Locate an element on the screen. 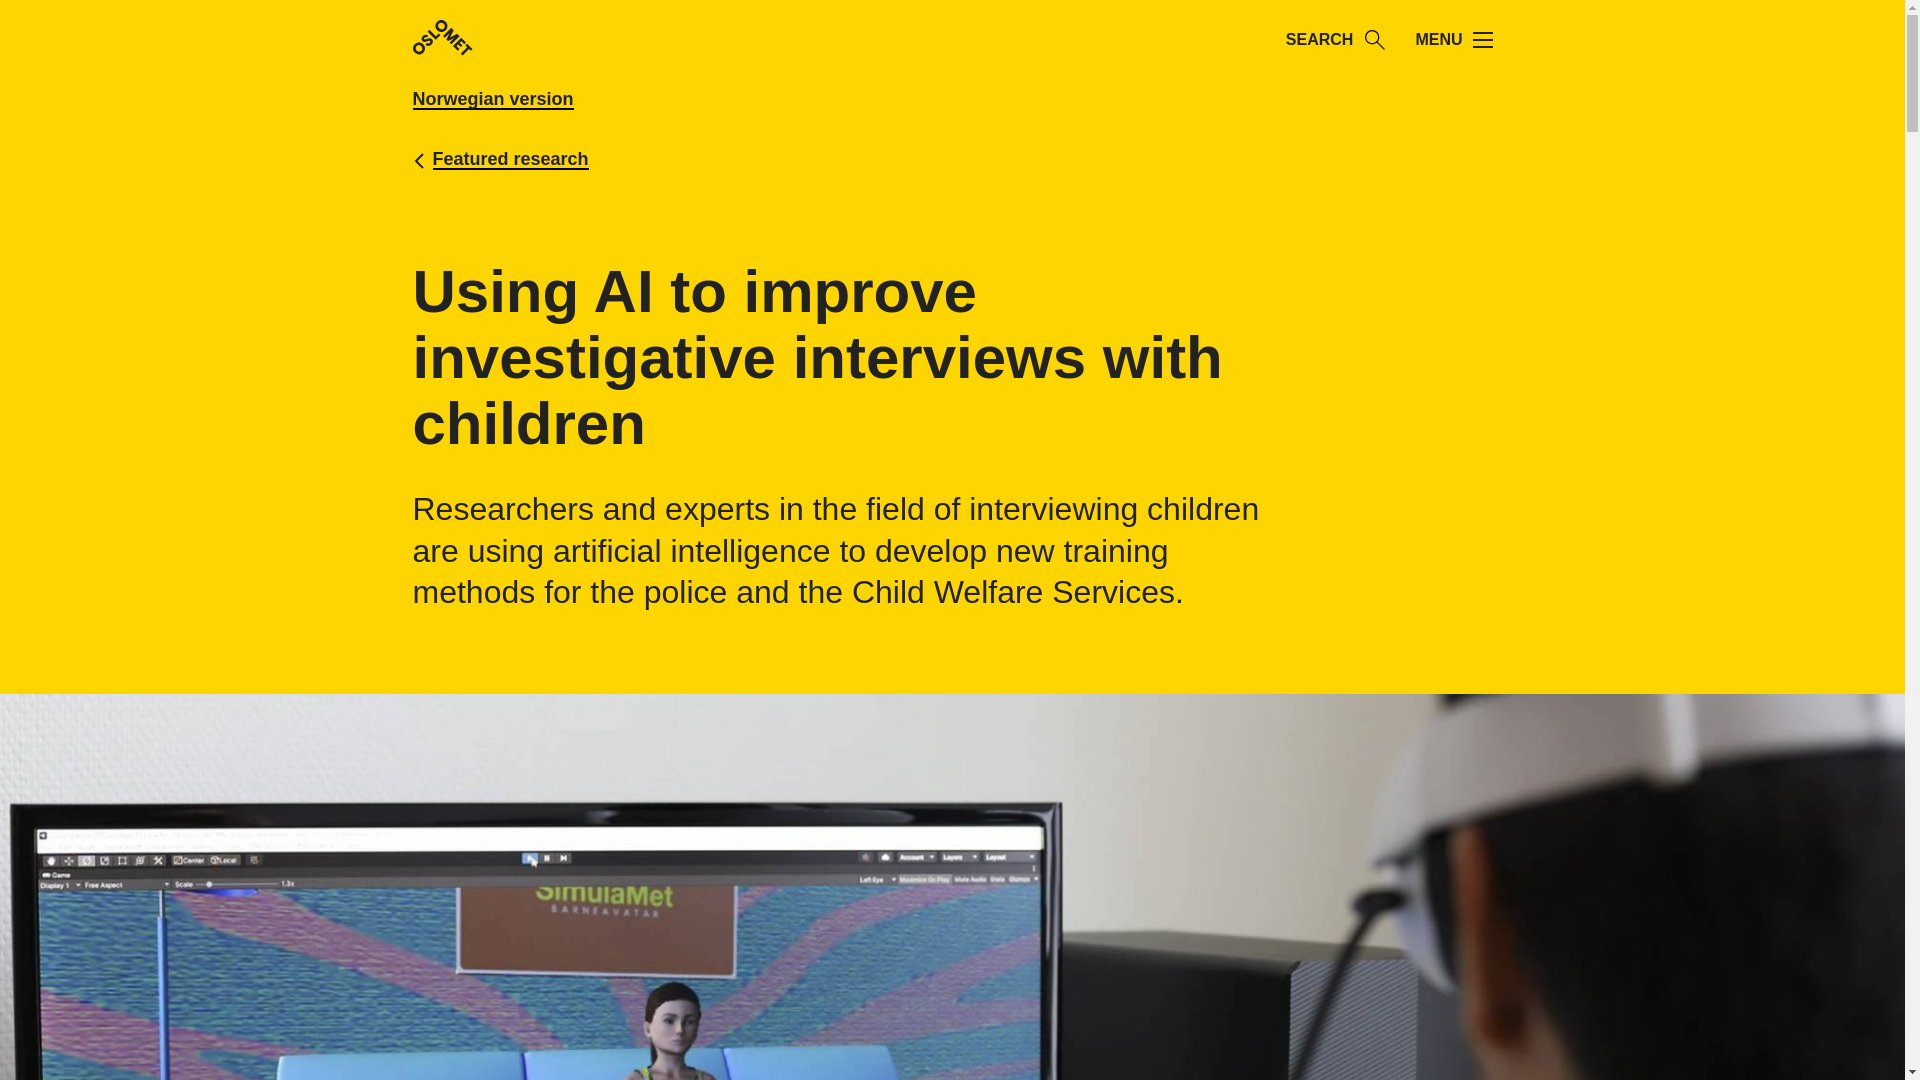 The width and height of the screenshot is (1920, 1080). Search is located at coordinates (1374, 40).